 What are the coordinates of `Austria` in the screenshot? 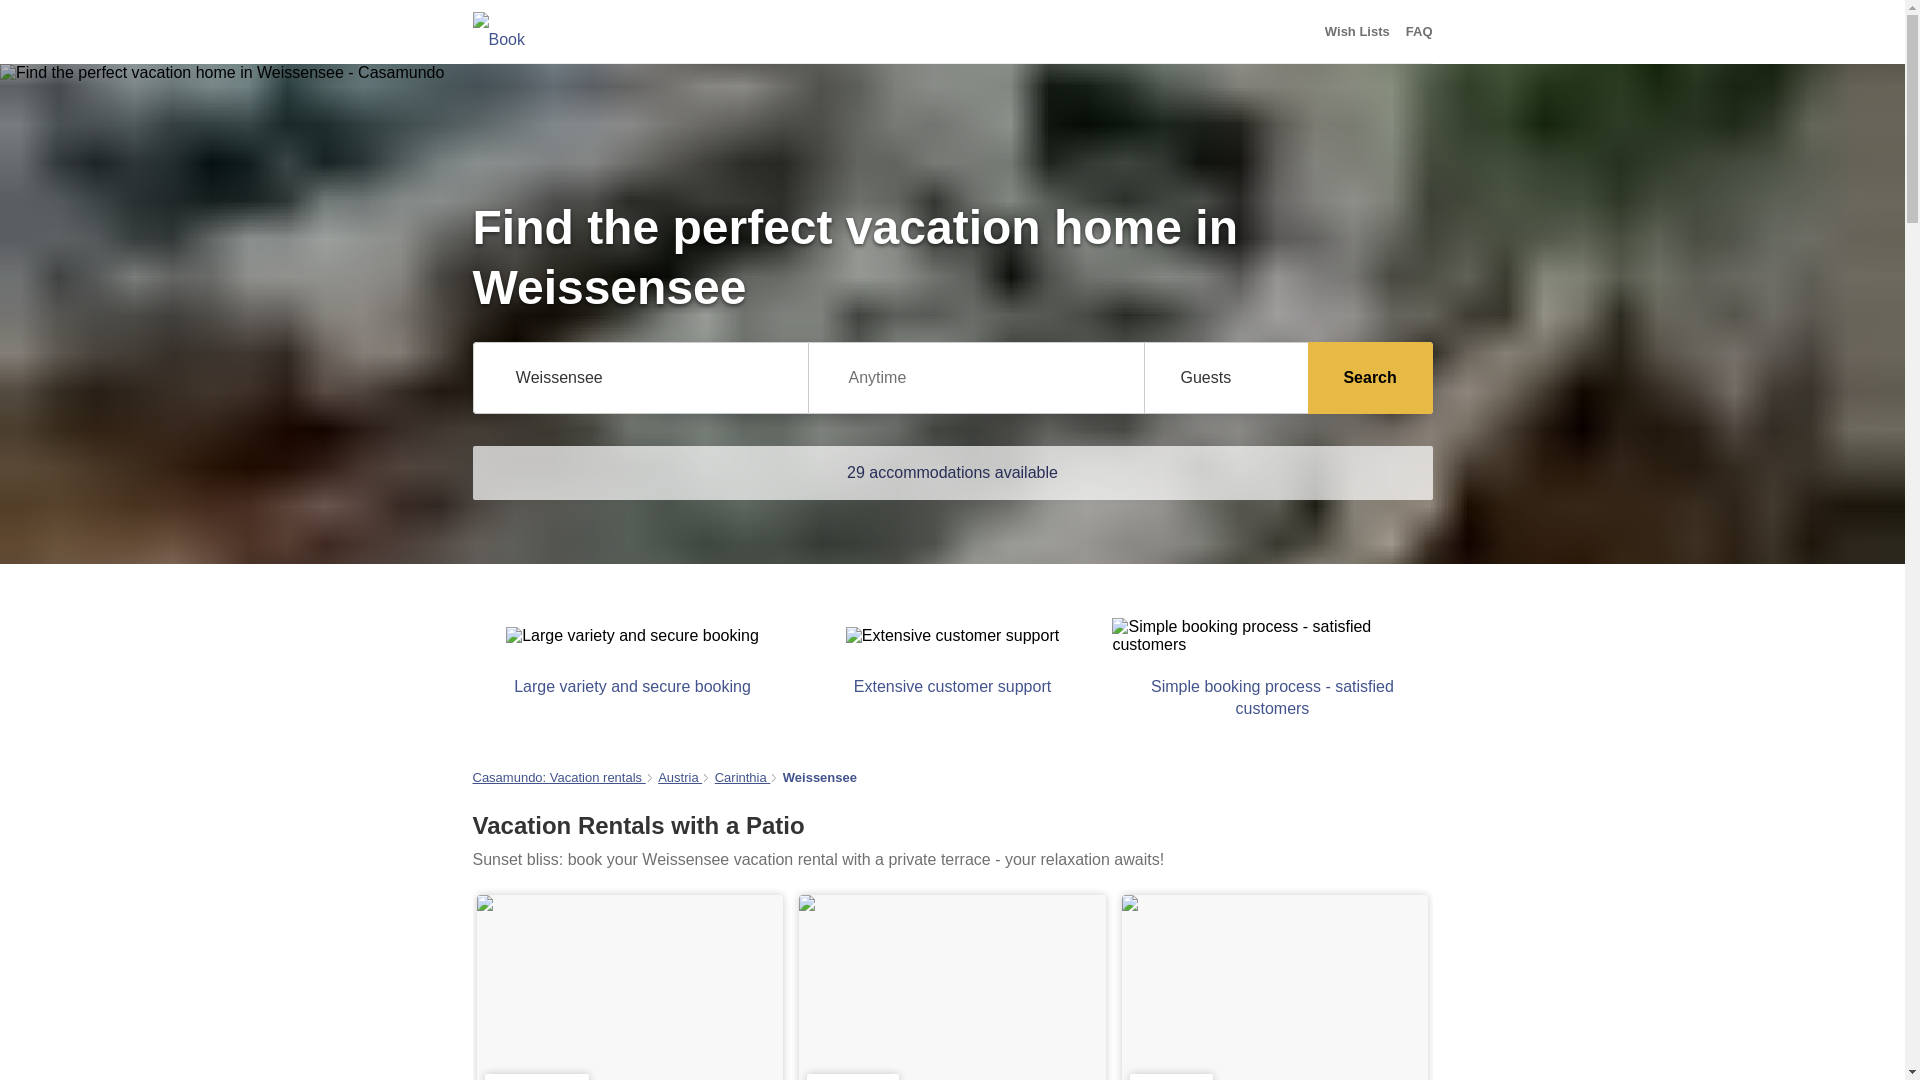 It's located at (680, 778).